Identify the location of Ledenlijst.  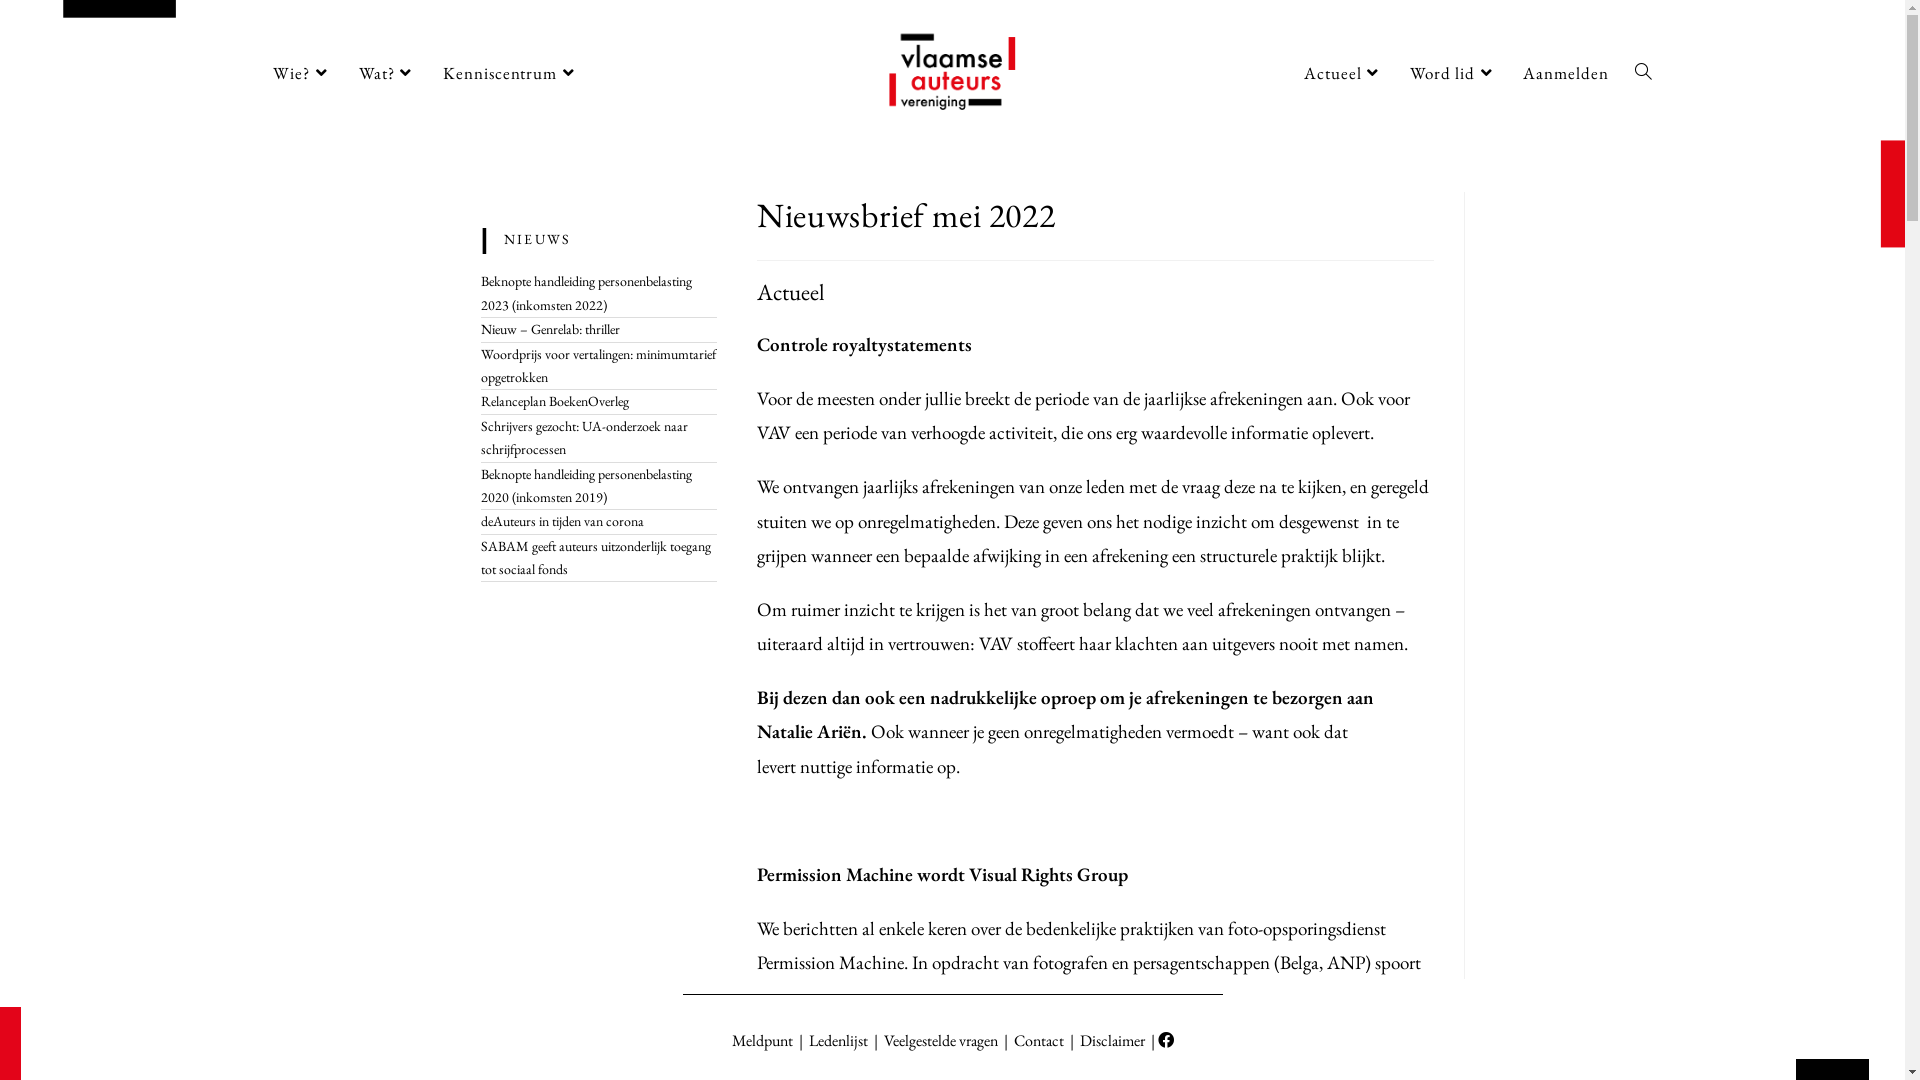
(838, 1040).